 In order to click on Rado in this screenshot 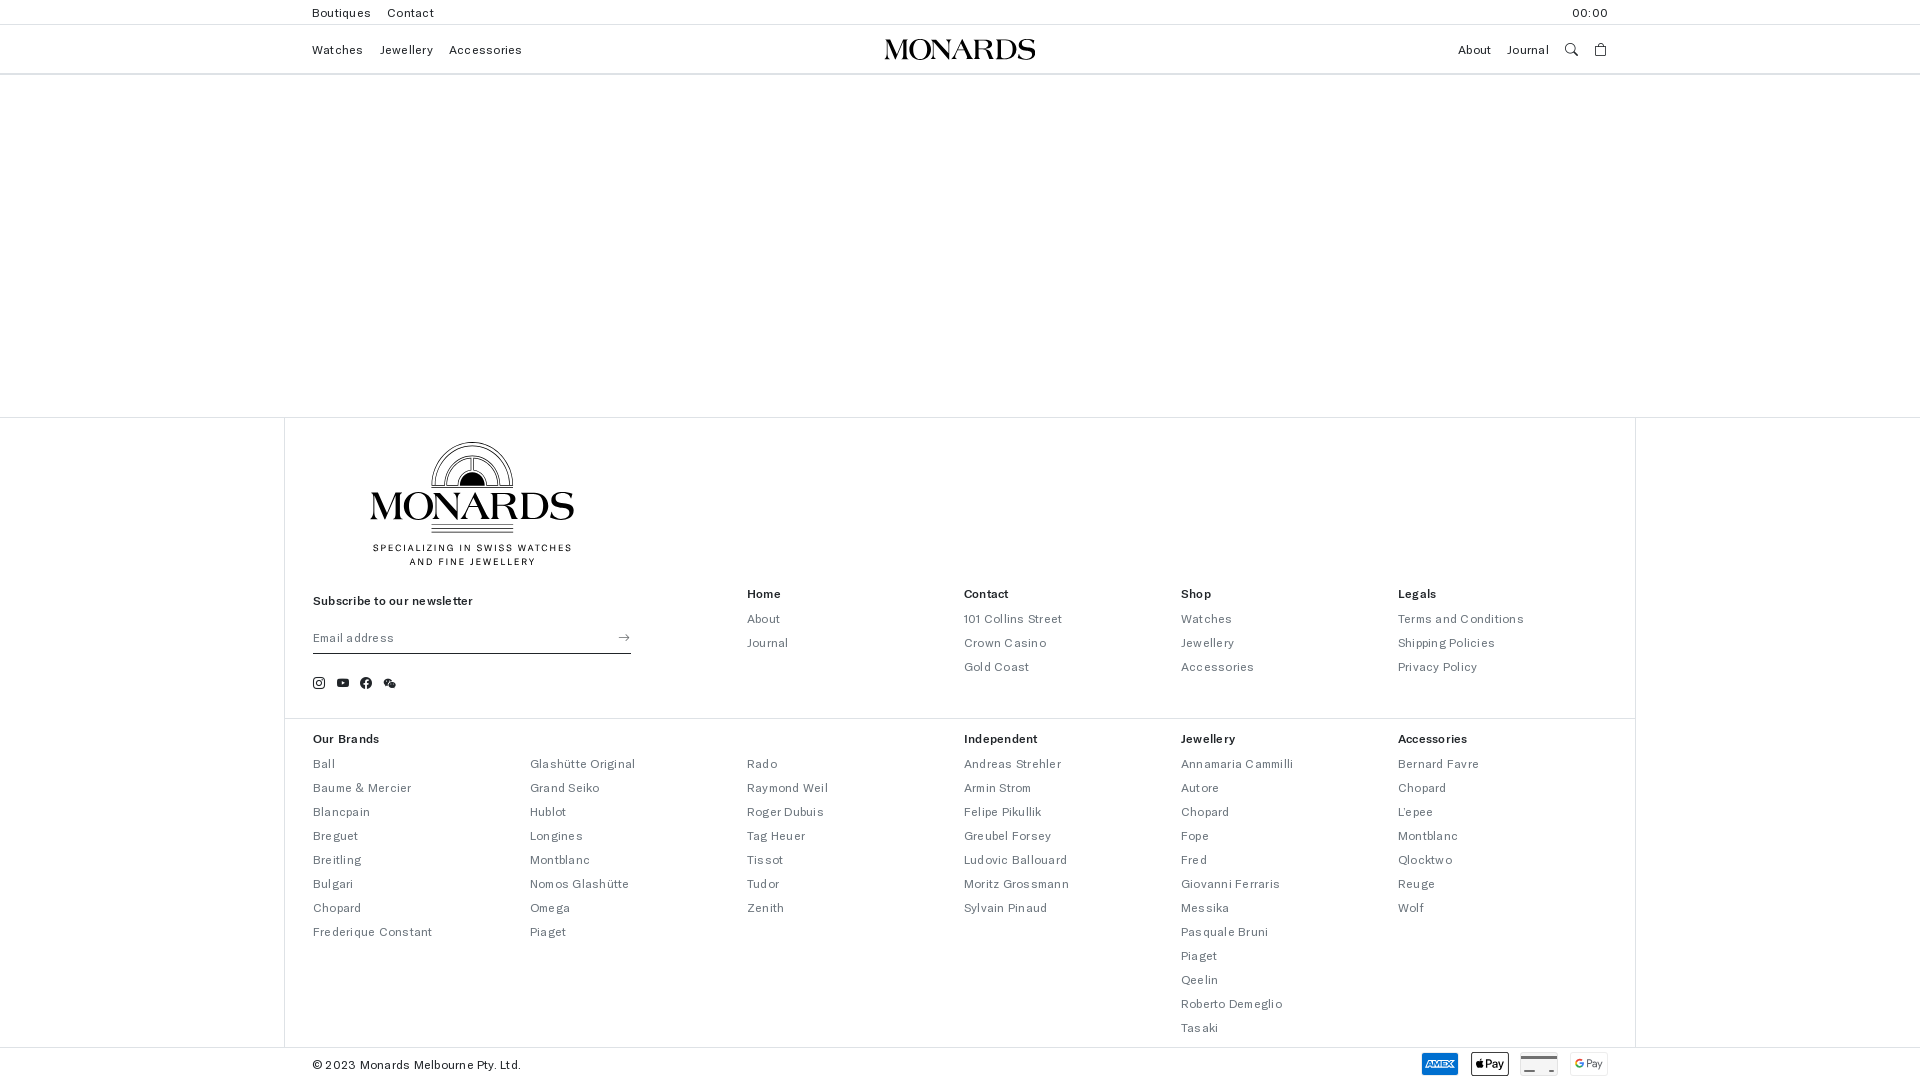, I will do `click(762, 762)`.